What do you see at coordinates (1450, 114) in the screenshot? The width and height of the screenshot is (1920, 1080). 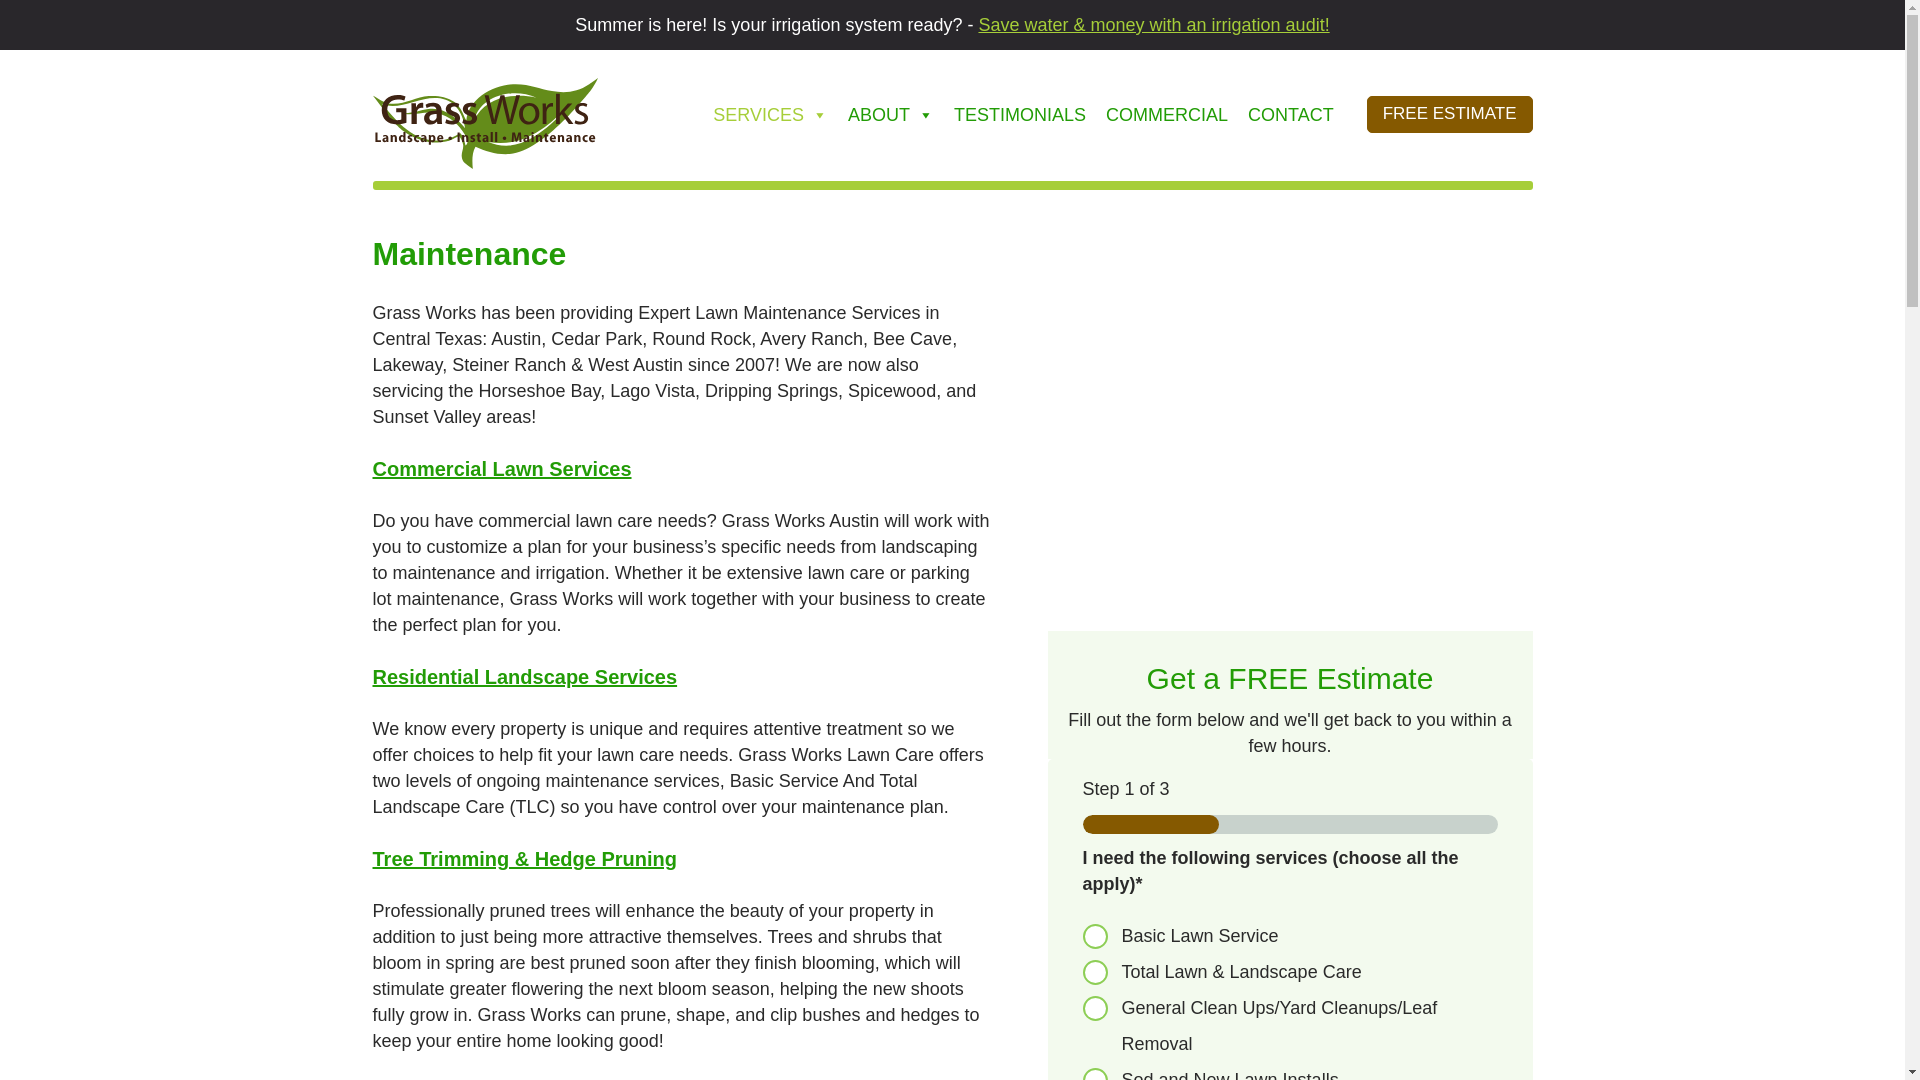 I see `FREE ESTIMATE` at bounding box center [1450, 114].